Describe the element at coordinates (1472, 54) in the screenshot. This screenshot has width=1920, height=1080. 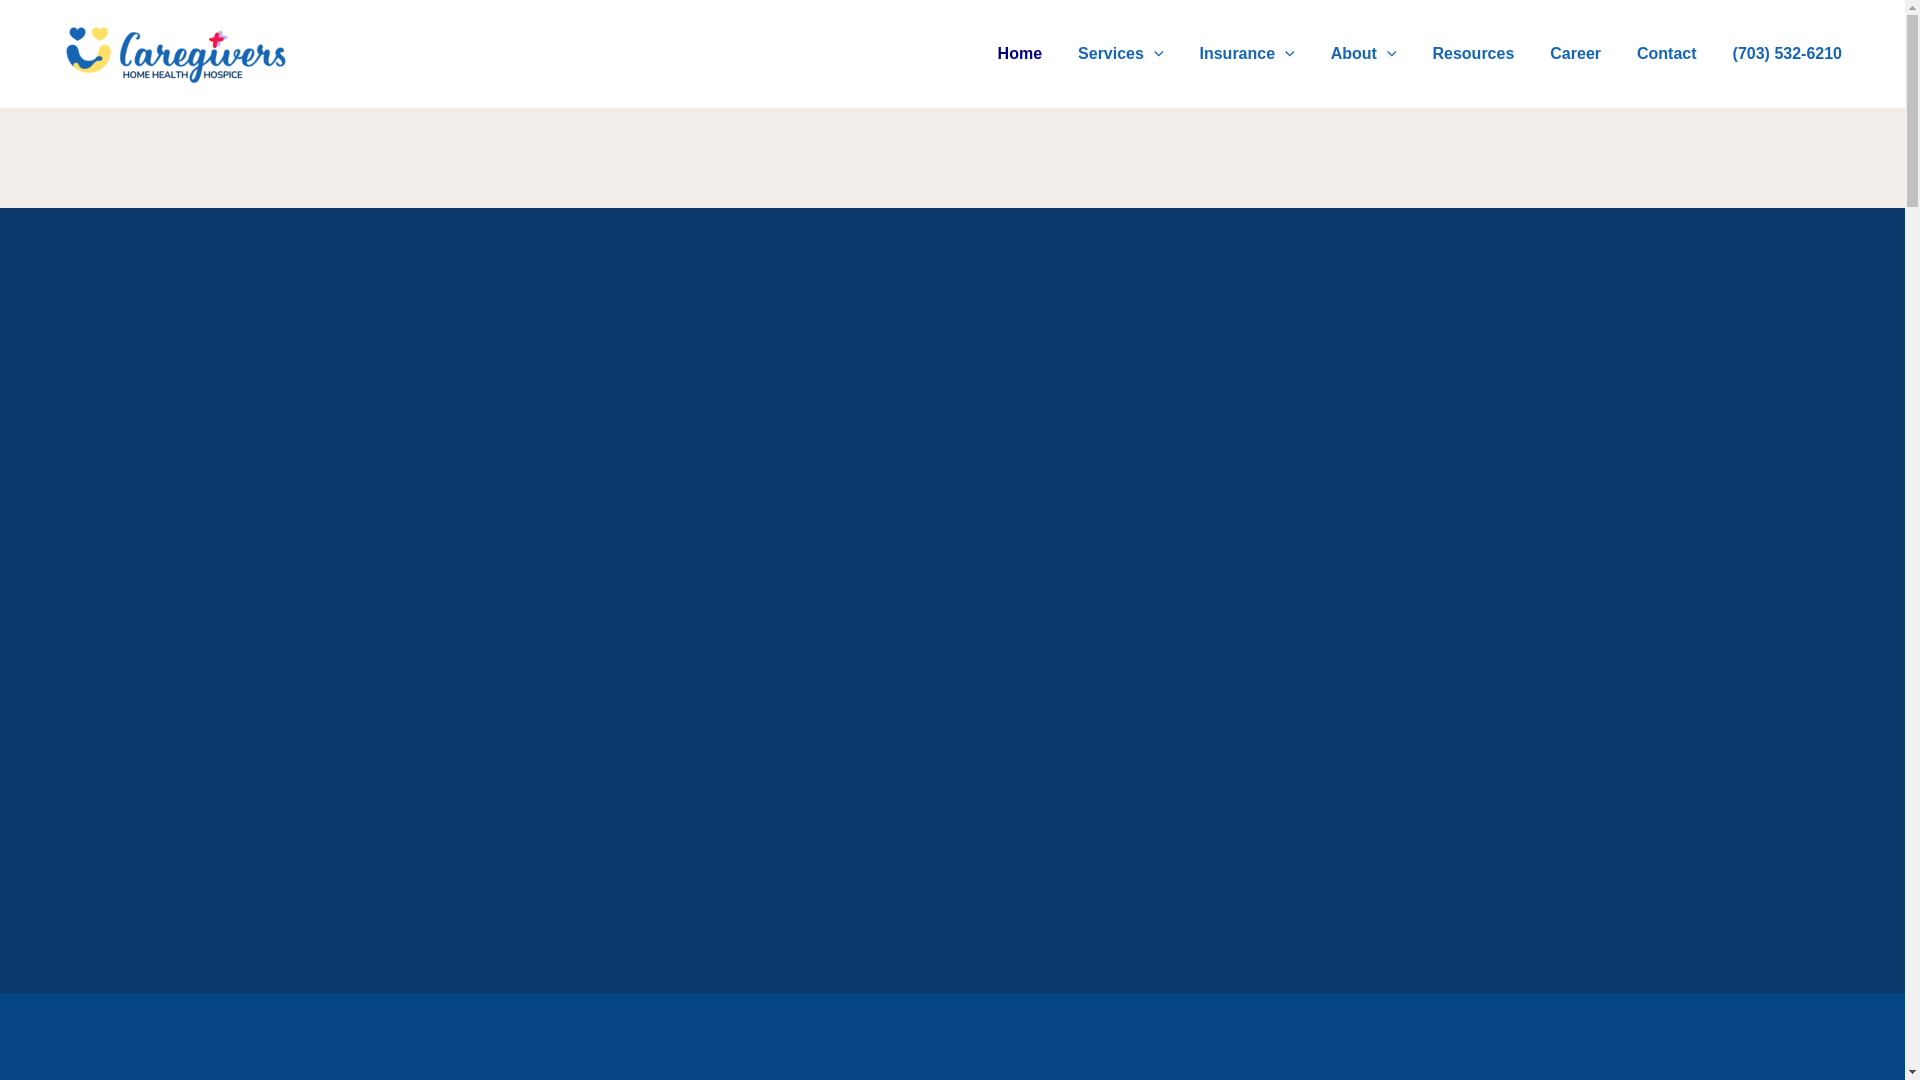
I see `Resources` at that location.